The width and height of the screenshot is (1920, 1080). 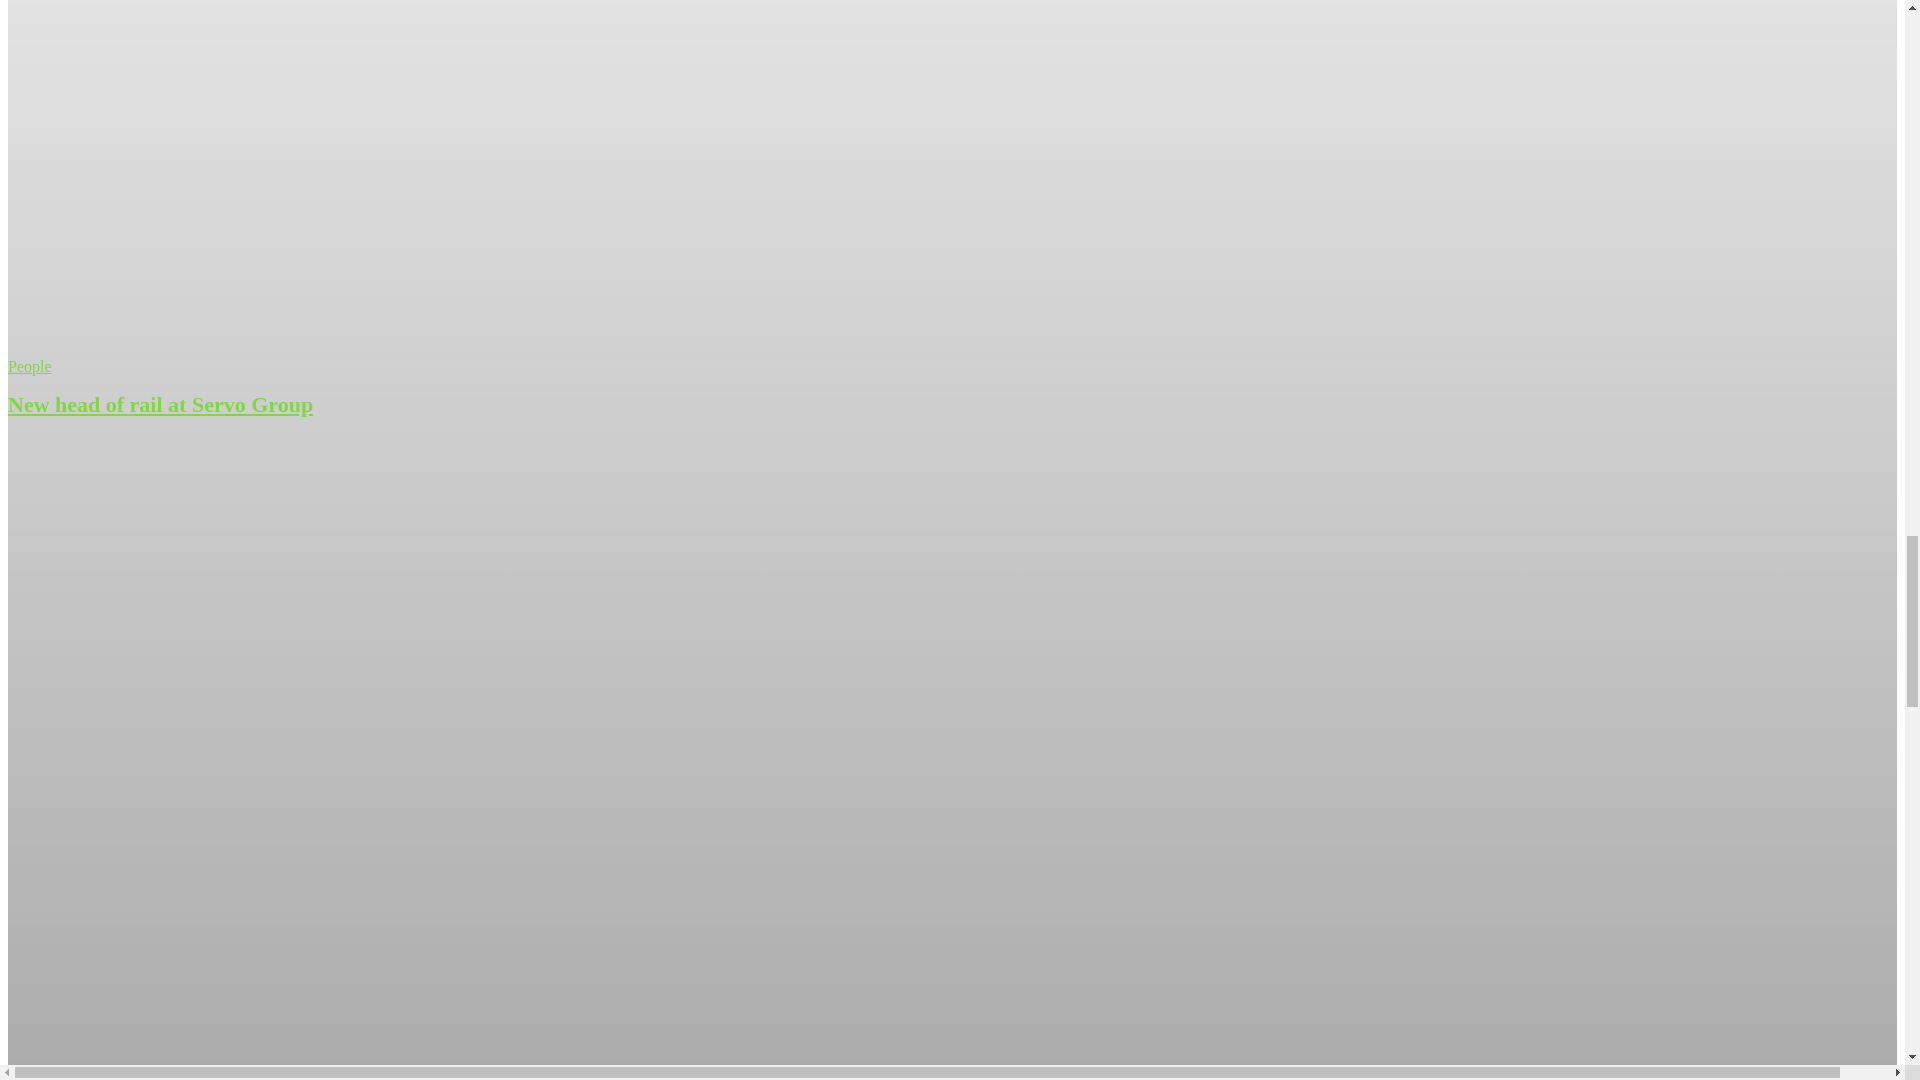 I want to click on New head of rail at Servo Group, so click(x=160, y=404).